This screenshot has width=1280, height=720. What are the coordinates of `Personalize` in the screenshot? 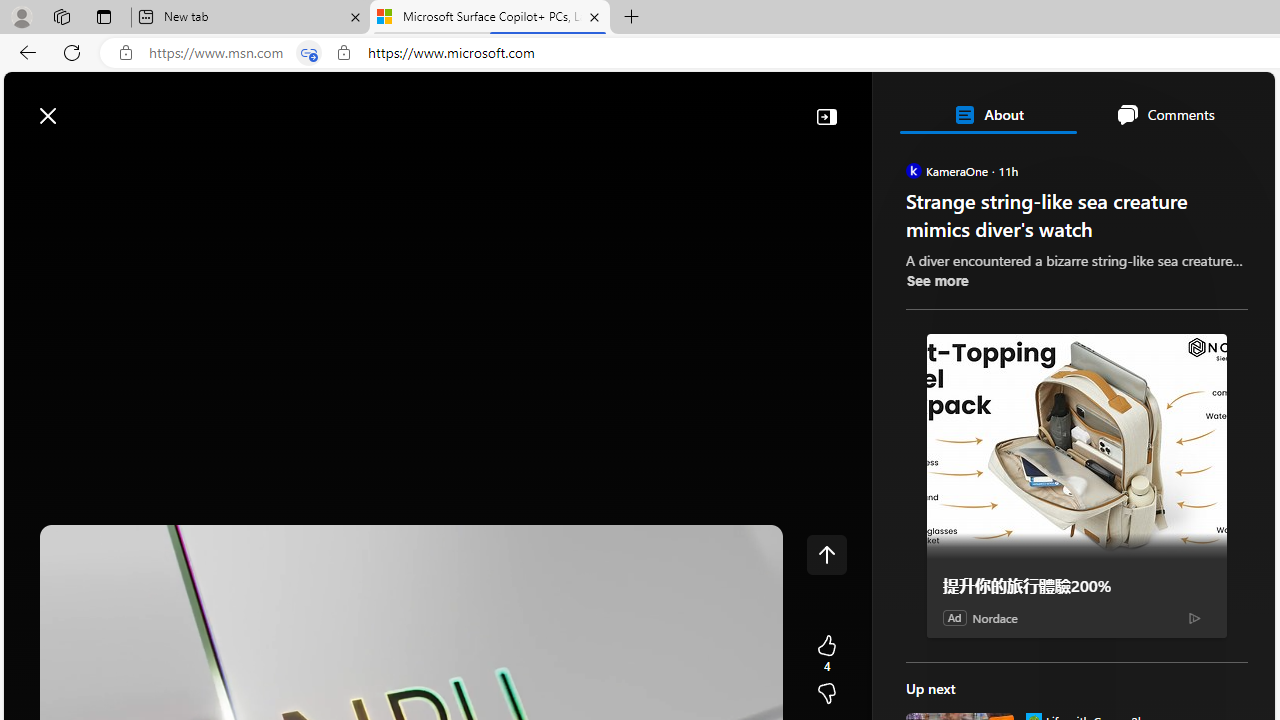 It's located at (1195, 162).